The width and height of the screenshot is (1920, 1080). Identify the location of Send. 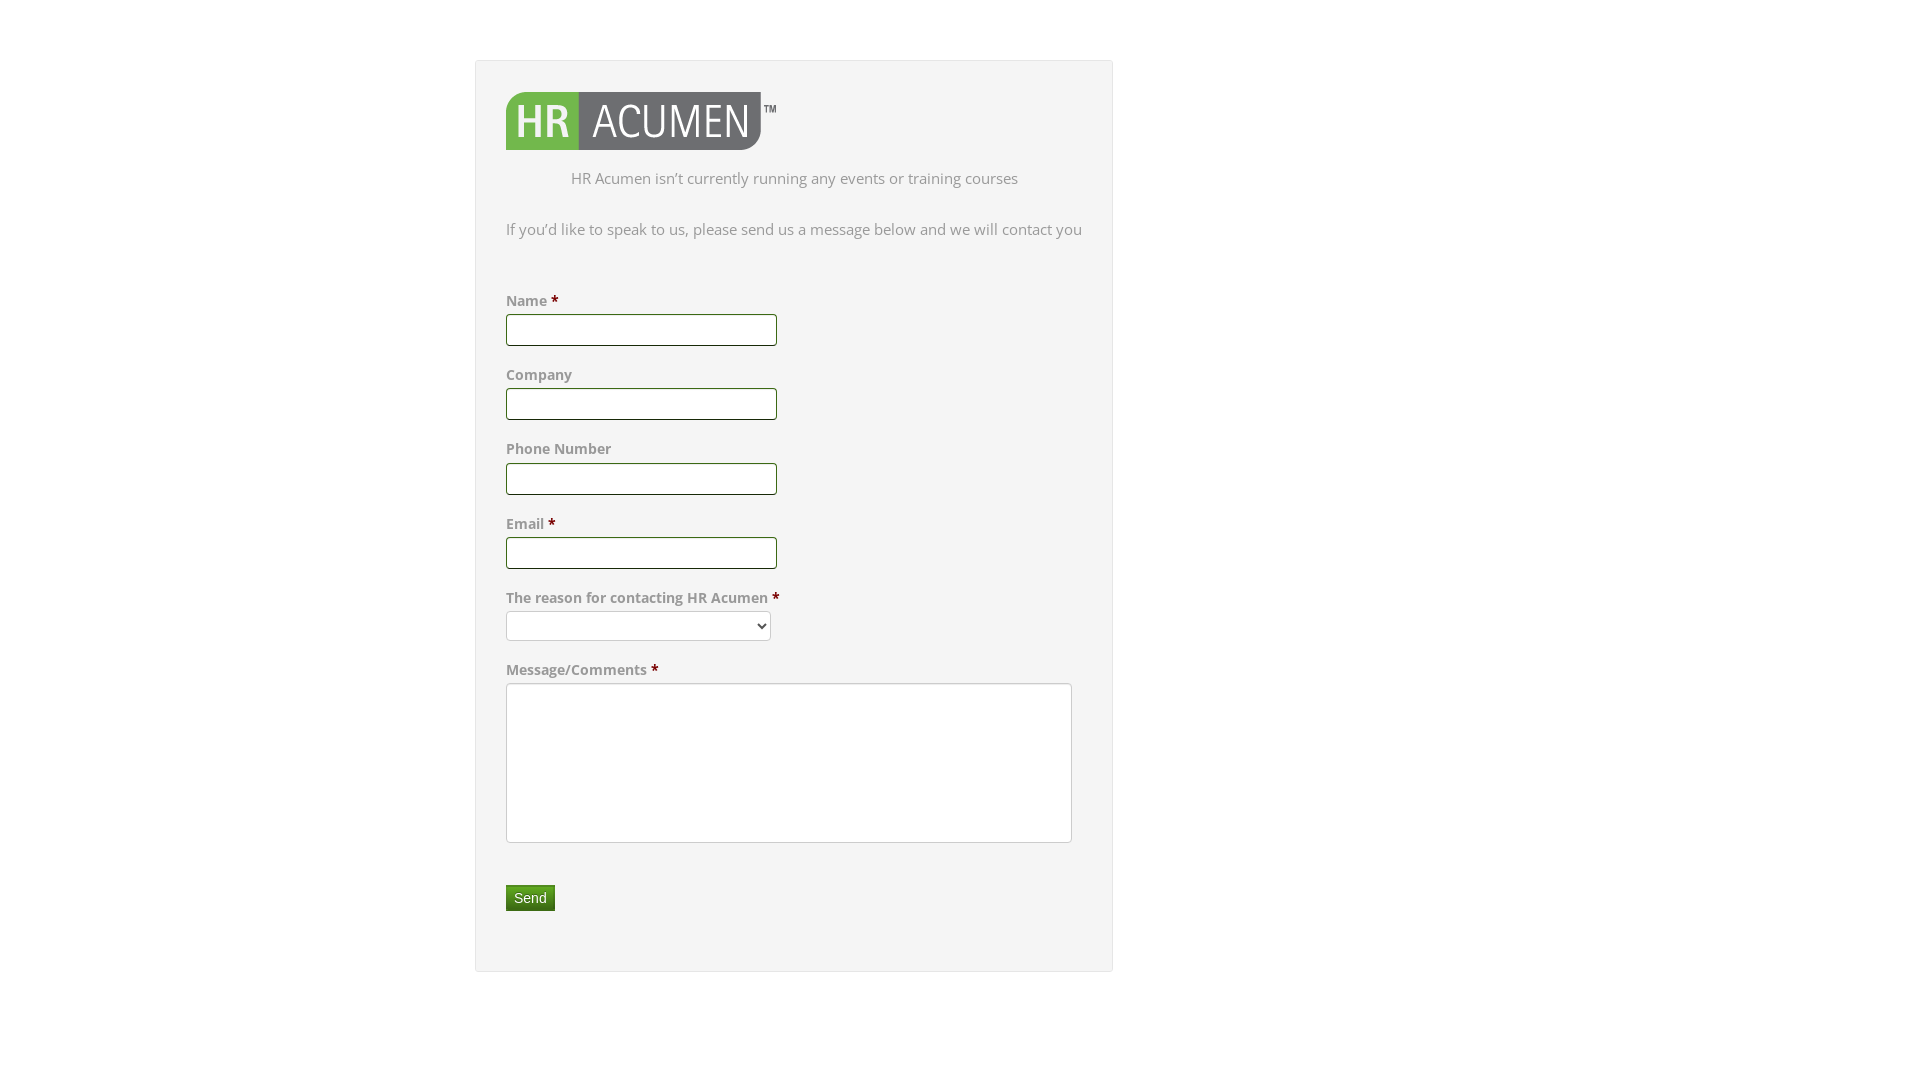
(530, 898).